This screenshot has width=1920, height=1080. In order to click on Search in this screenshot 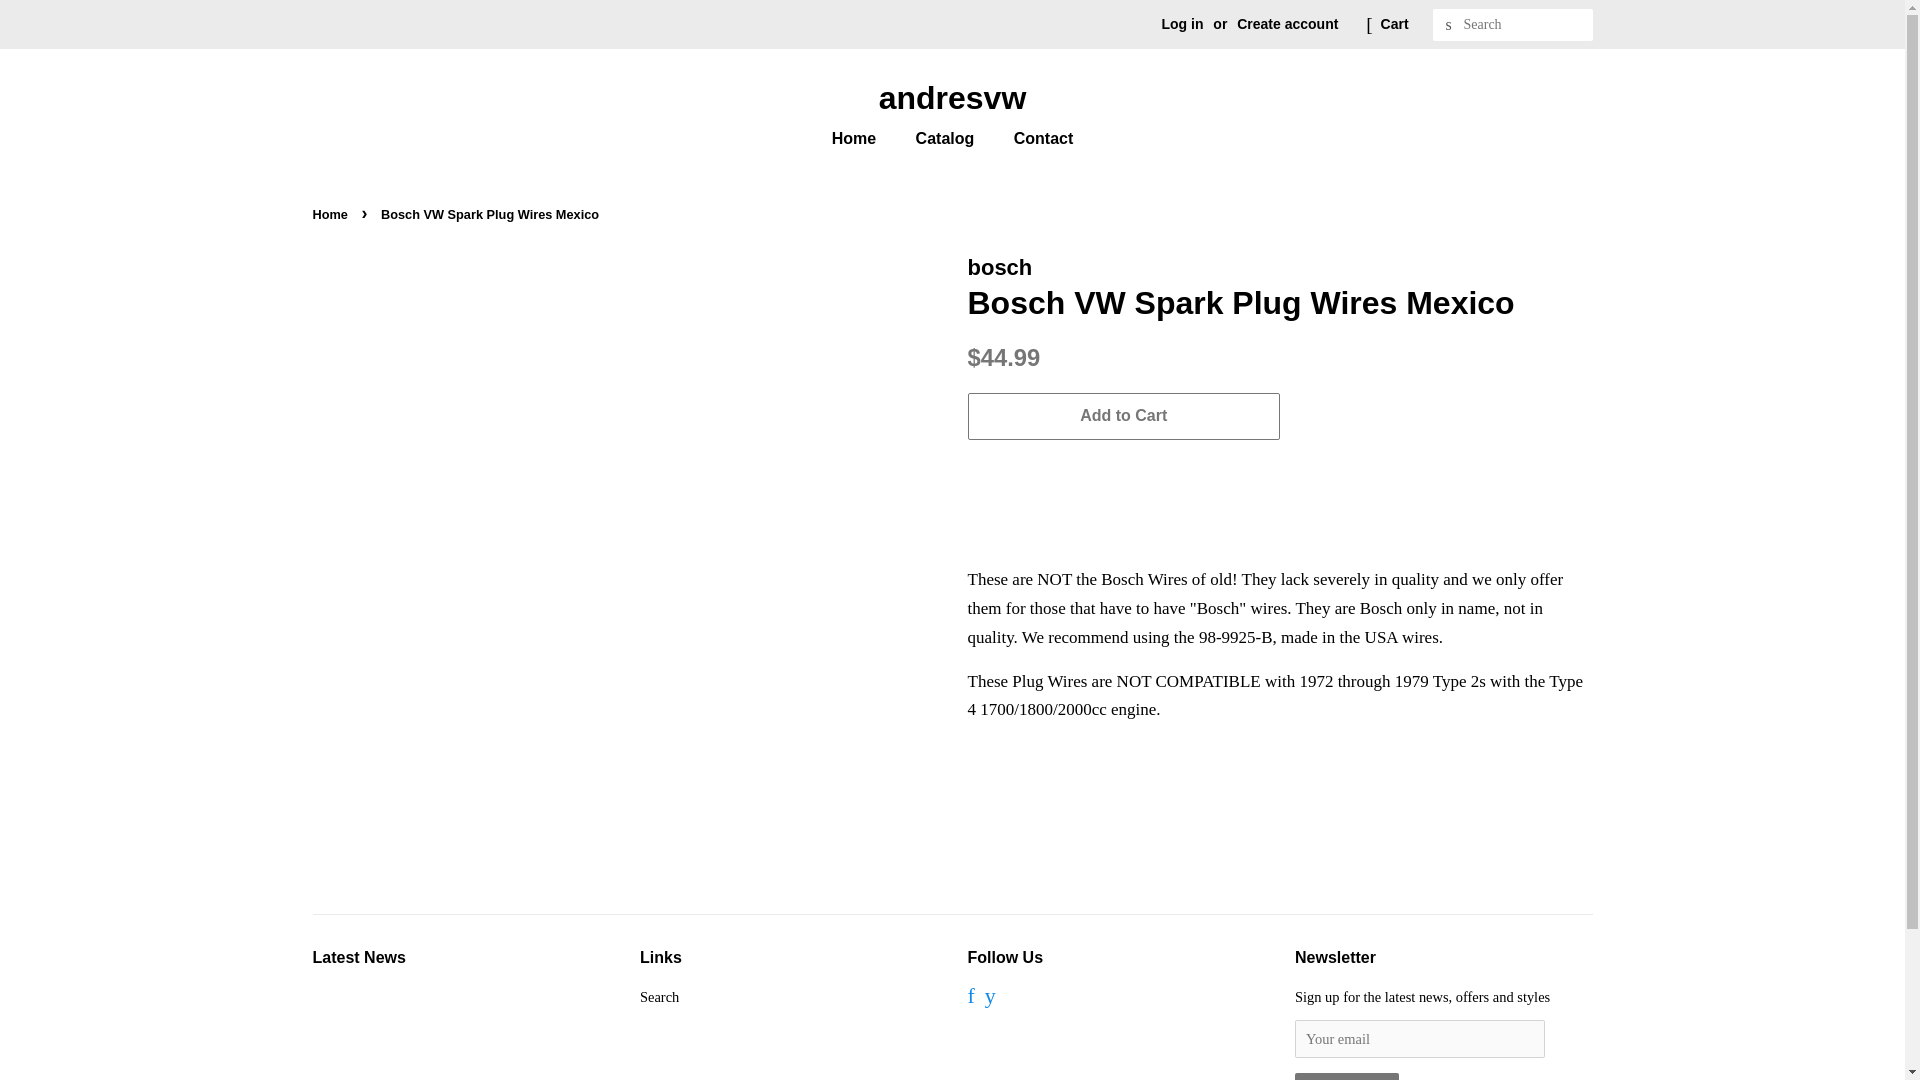, I will do `click(1448, 25)`.